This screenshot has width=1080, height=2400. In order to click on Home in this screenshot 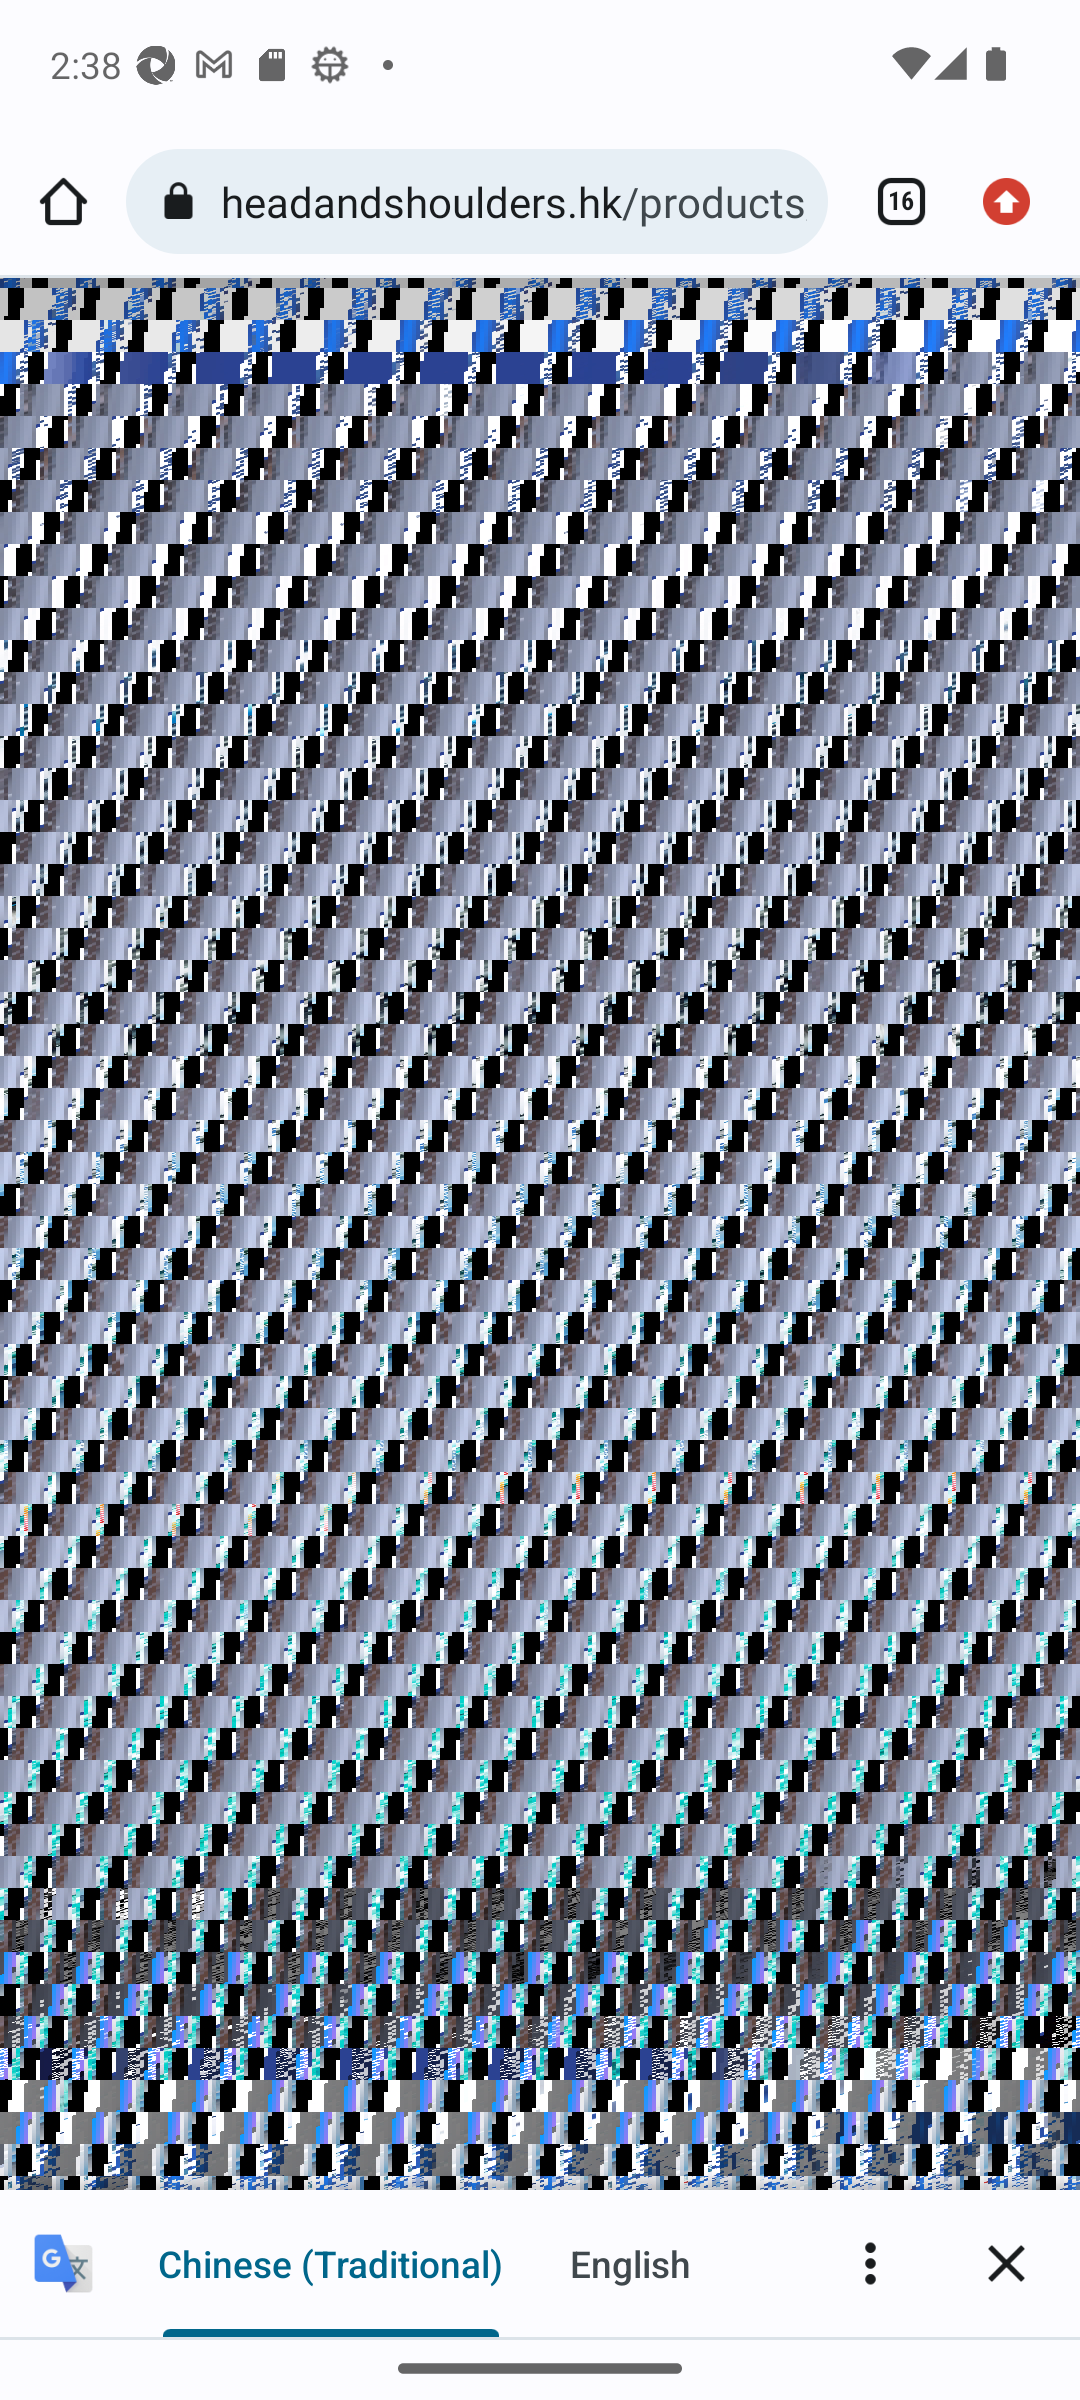, I will do `click(63, 202)`.